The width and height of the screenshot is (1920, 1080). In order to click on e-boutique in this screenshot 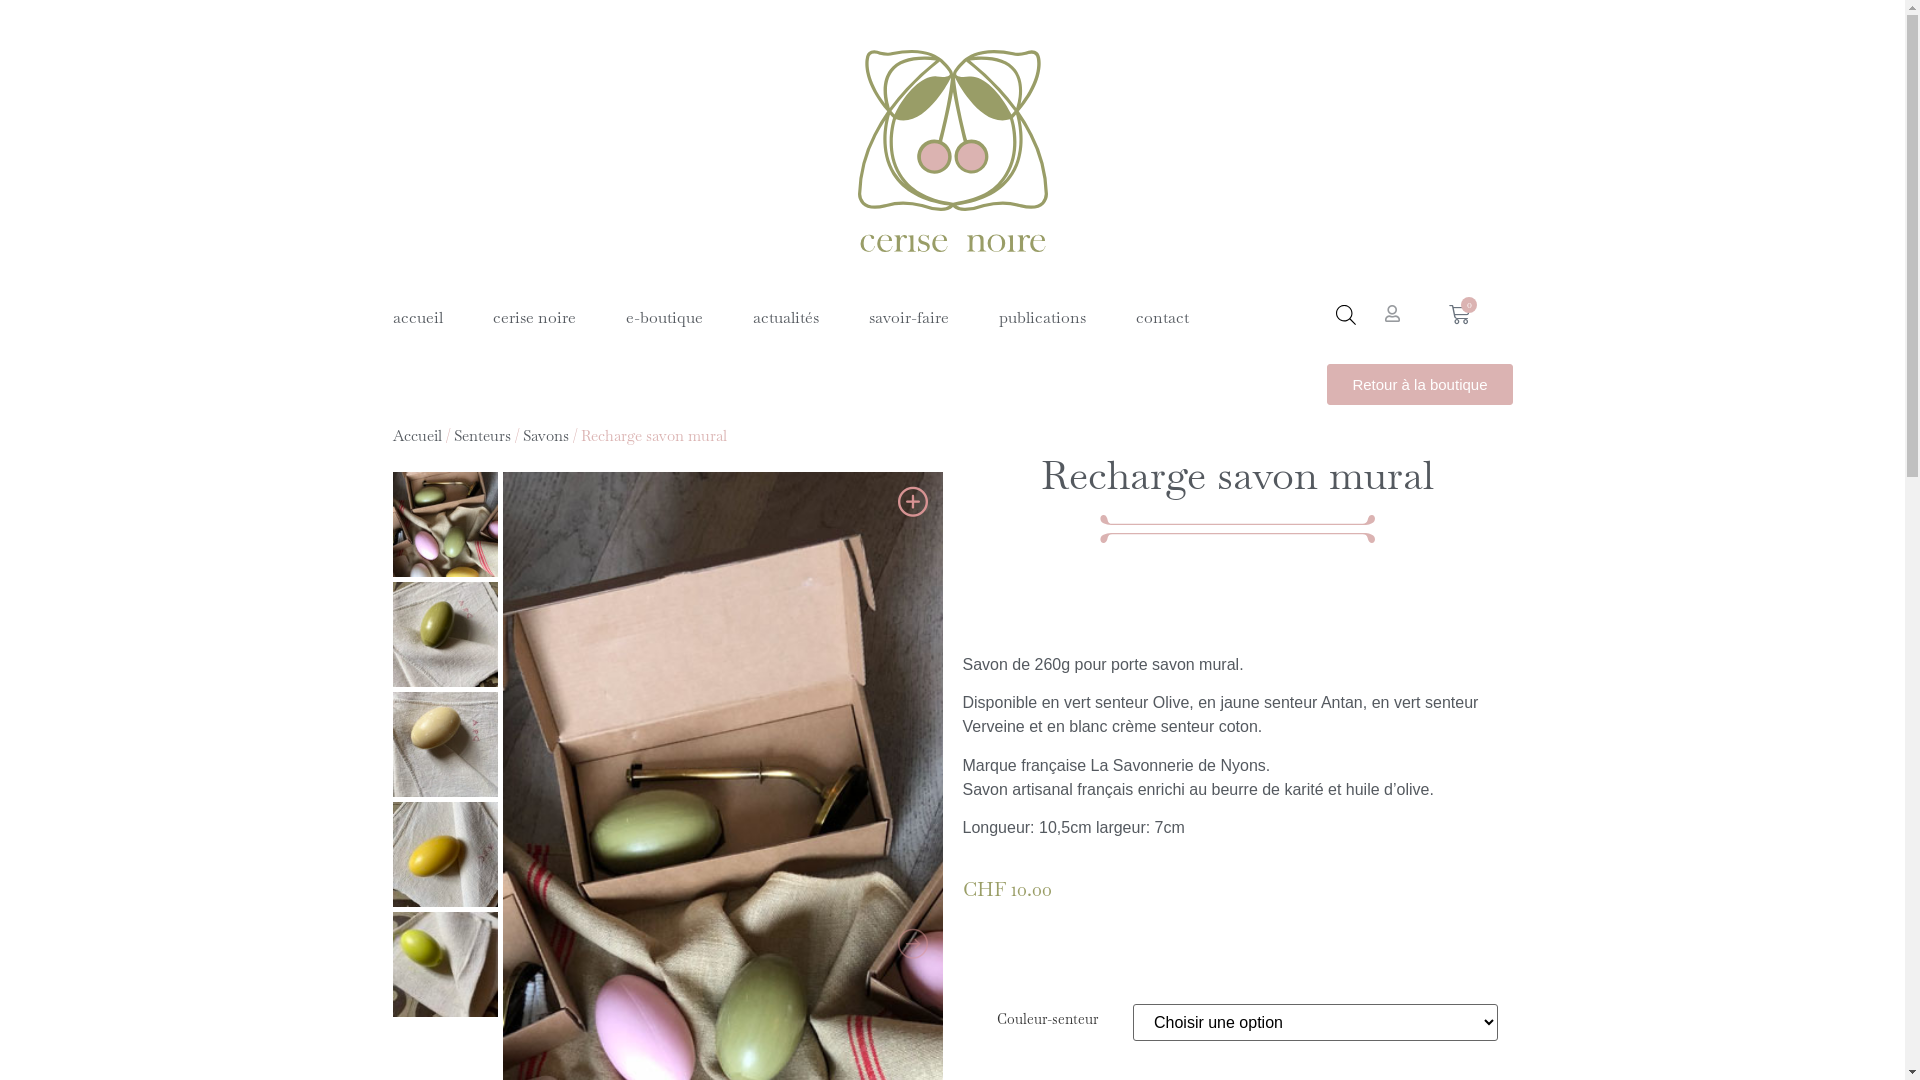, I will do `click(664, 318)`.